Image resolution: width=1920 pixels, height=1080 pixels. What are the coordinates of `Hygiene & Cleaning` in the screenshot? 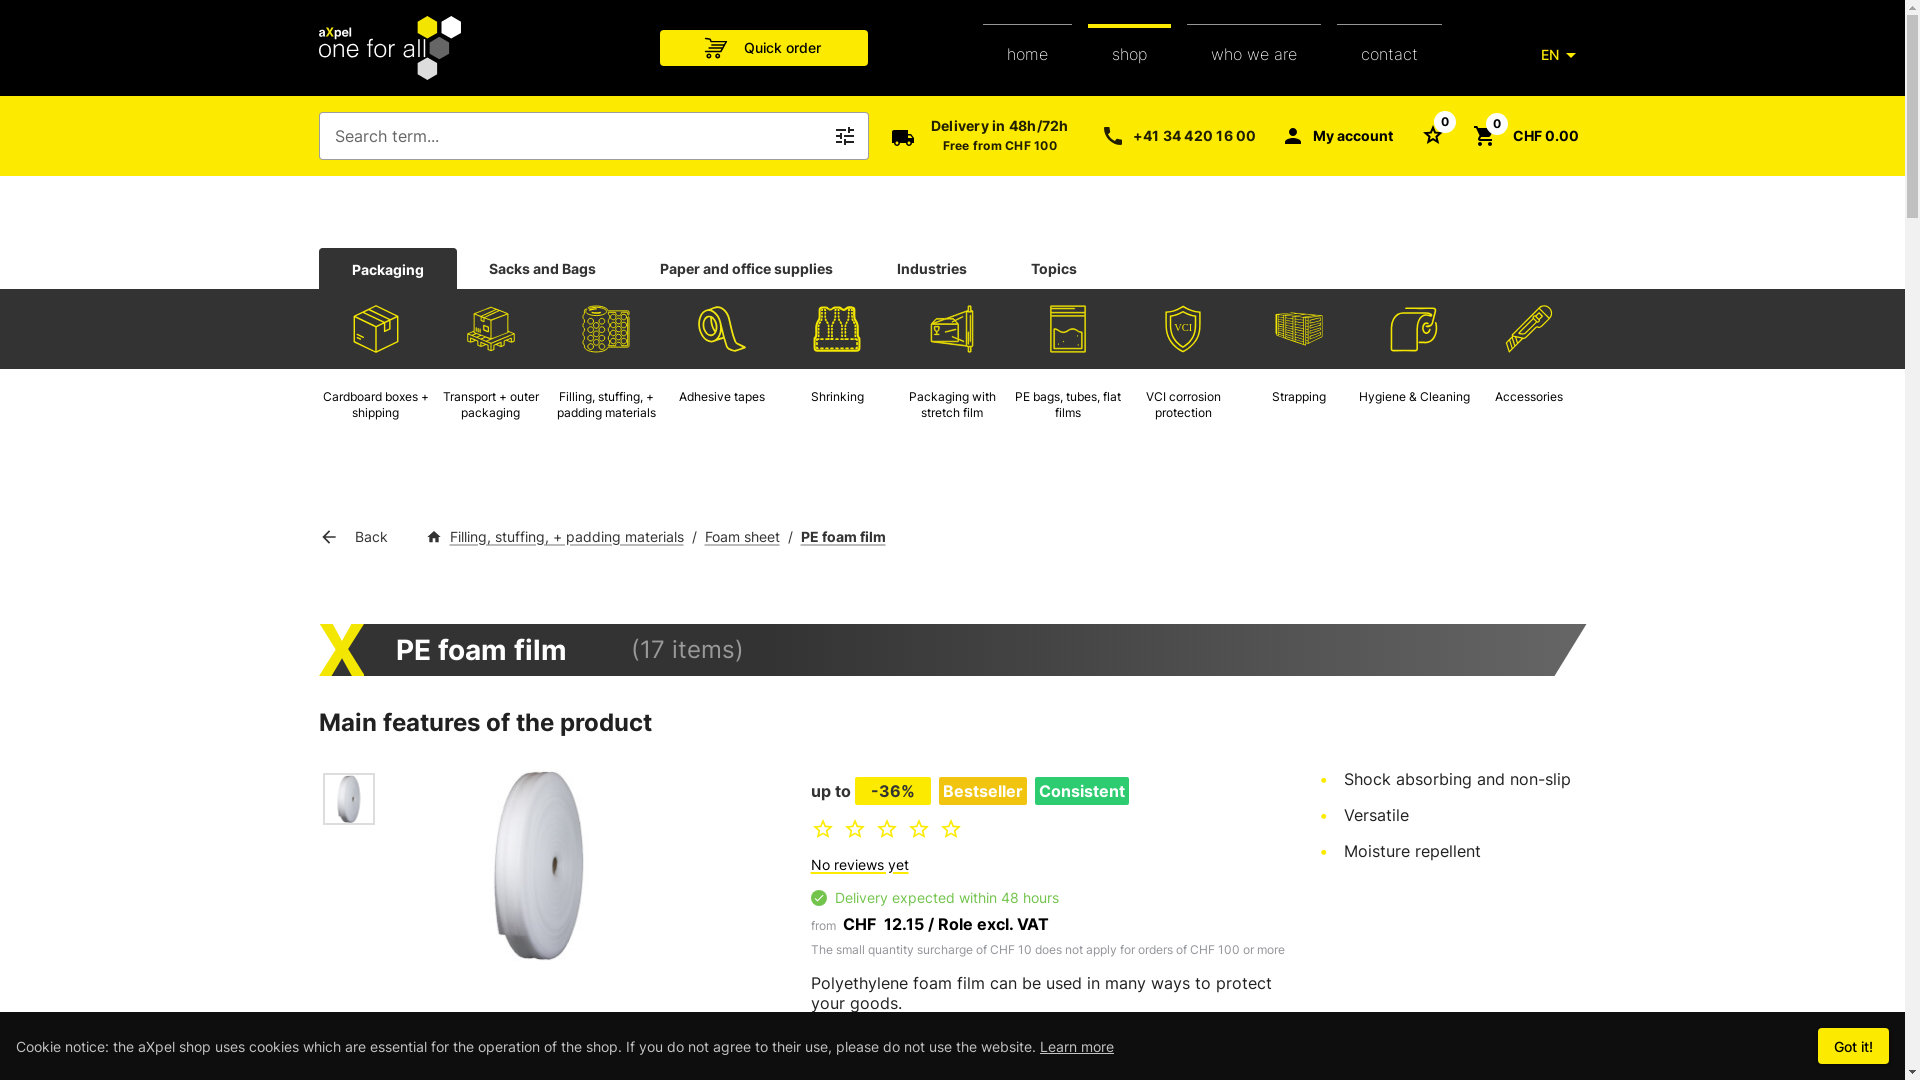 It's located at (1414, 372).